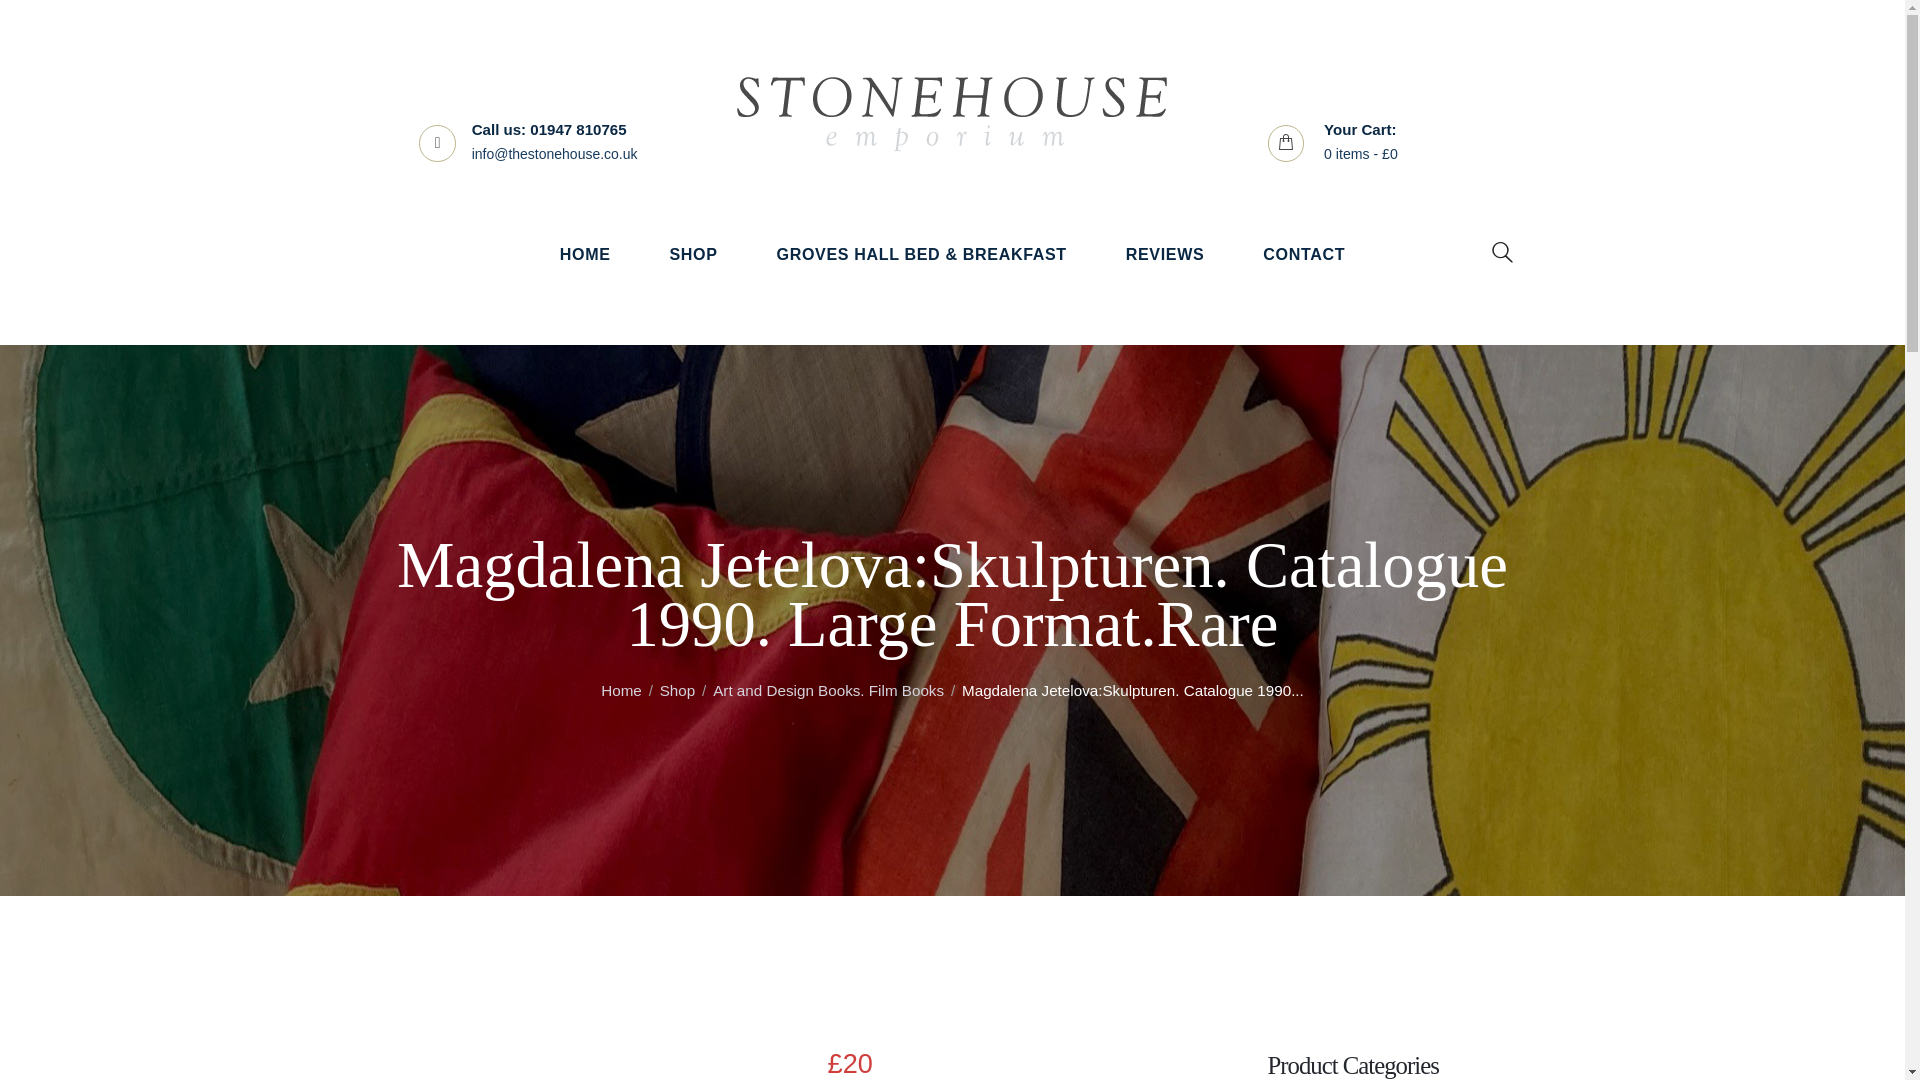 Image resolution: width=1920 pixels, height=1080 pixels. What do you see at coordinates (1304, 254) in the screenshot?
I see `CONTACT` at bounding box center [1304, 254].